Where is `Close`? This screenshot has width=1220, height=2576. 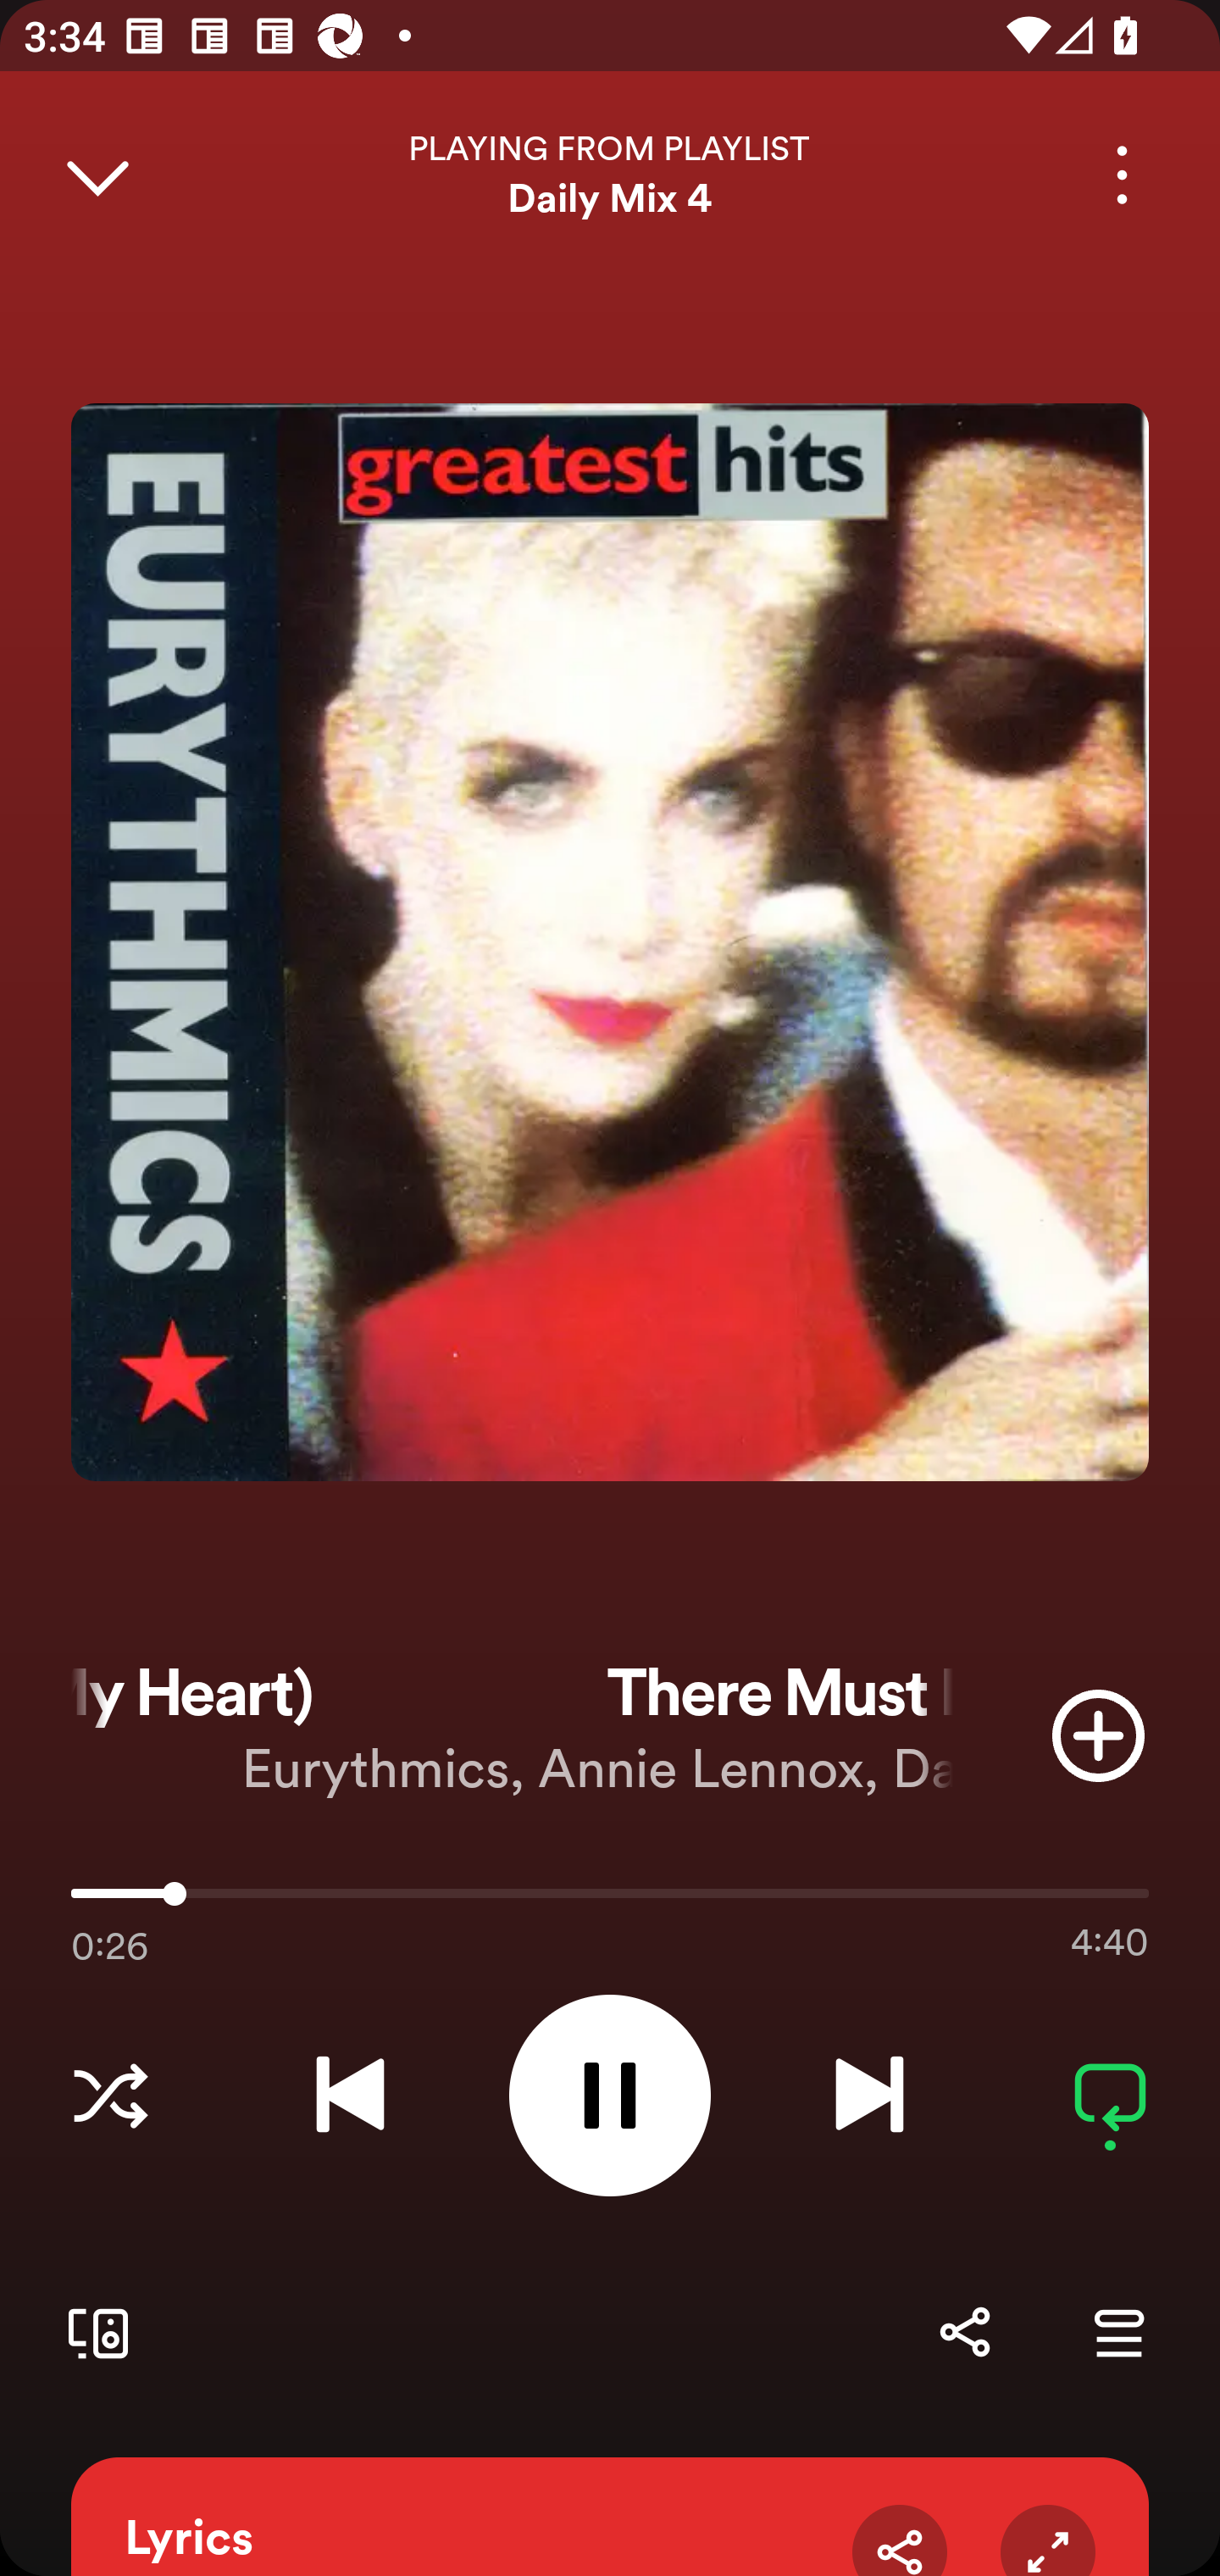
Close is located at coordinates (97, 175).